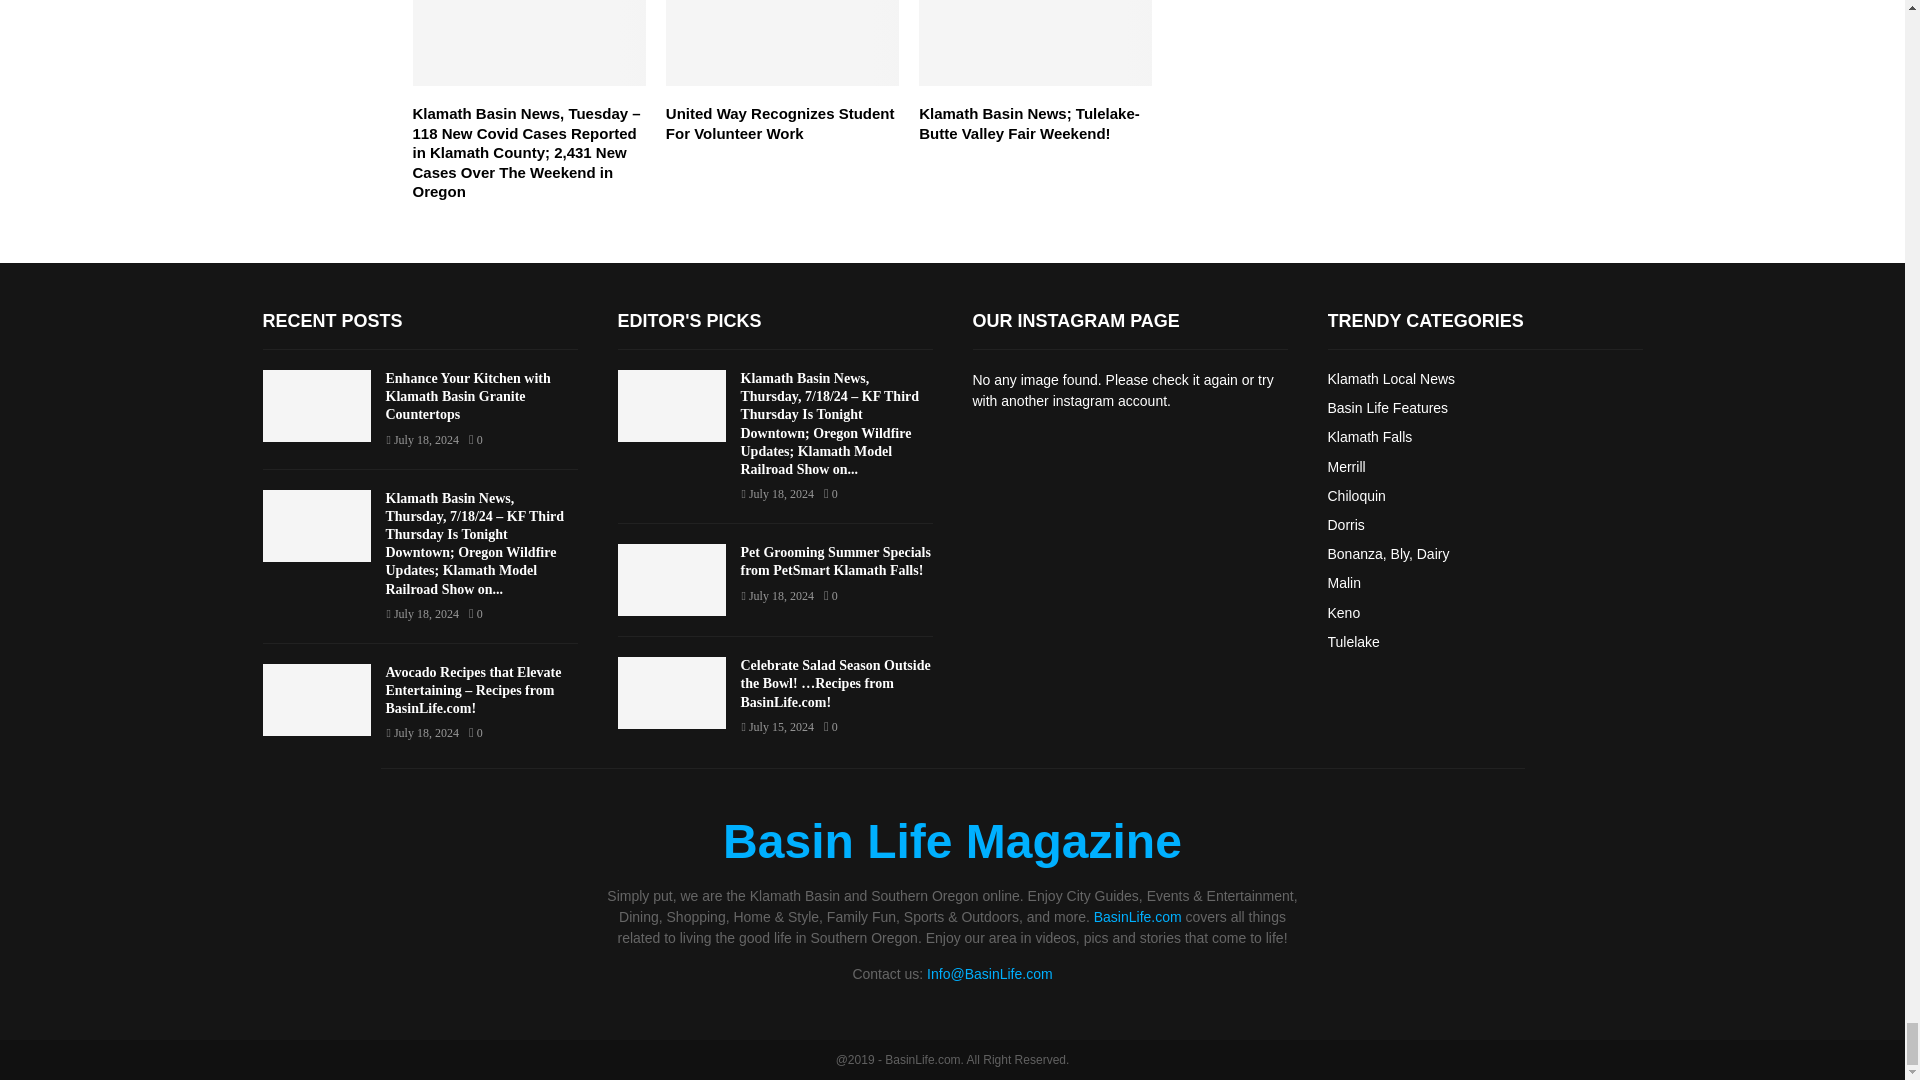  What do you see at coordinates (316, 406) in the screenshot?
I see `Enhance Your Kitchen with Klamath Basin Granite Countertops` at bounding box center [316, 406].